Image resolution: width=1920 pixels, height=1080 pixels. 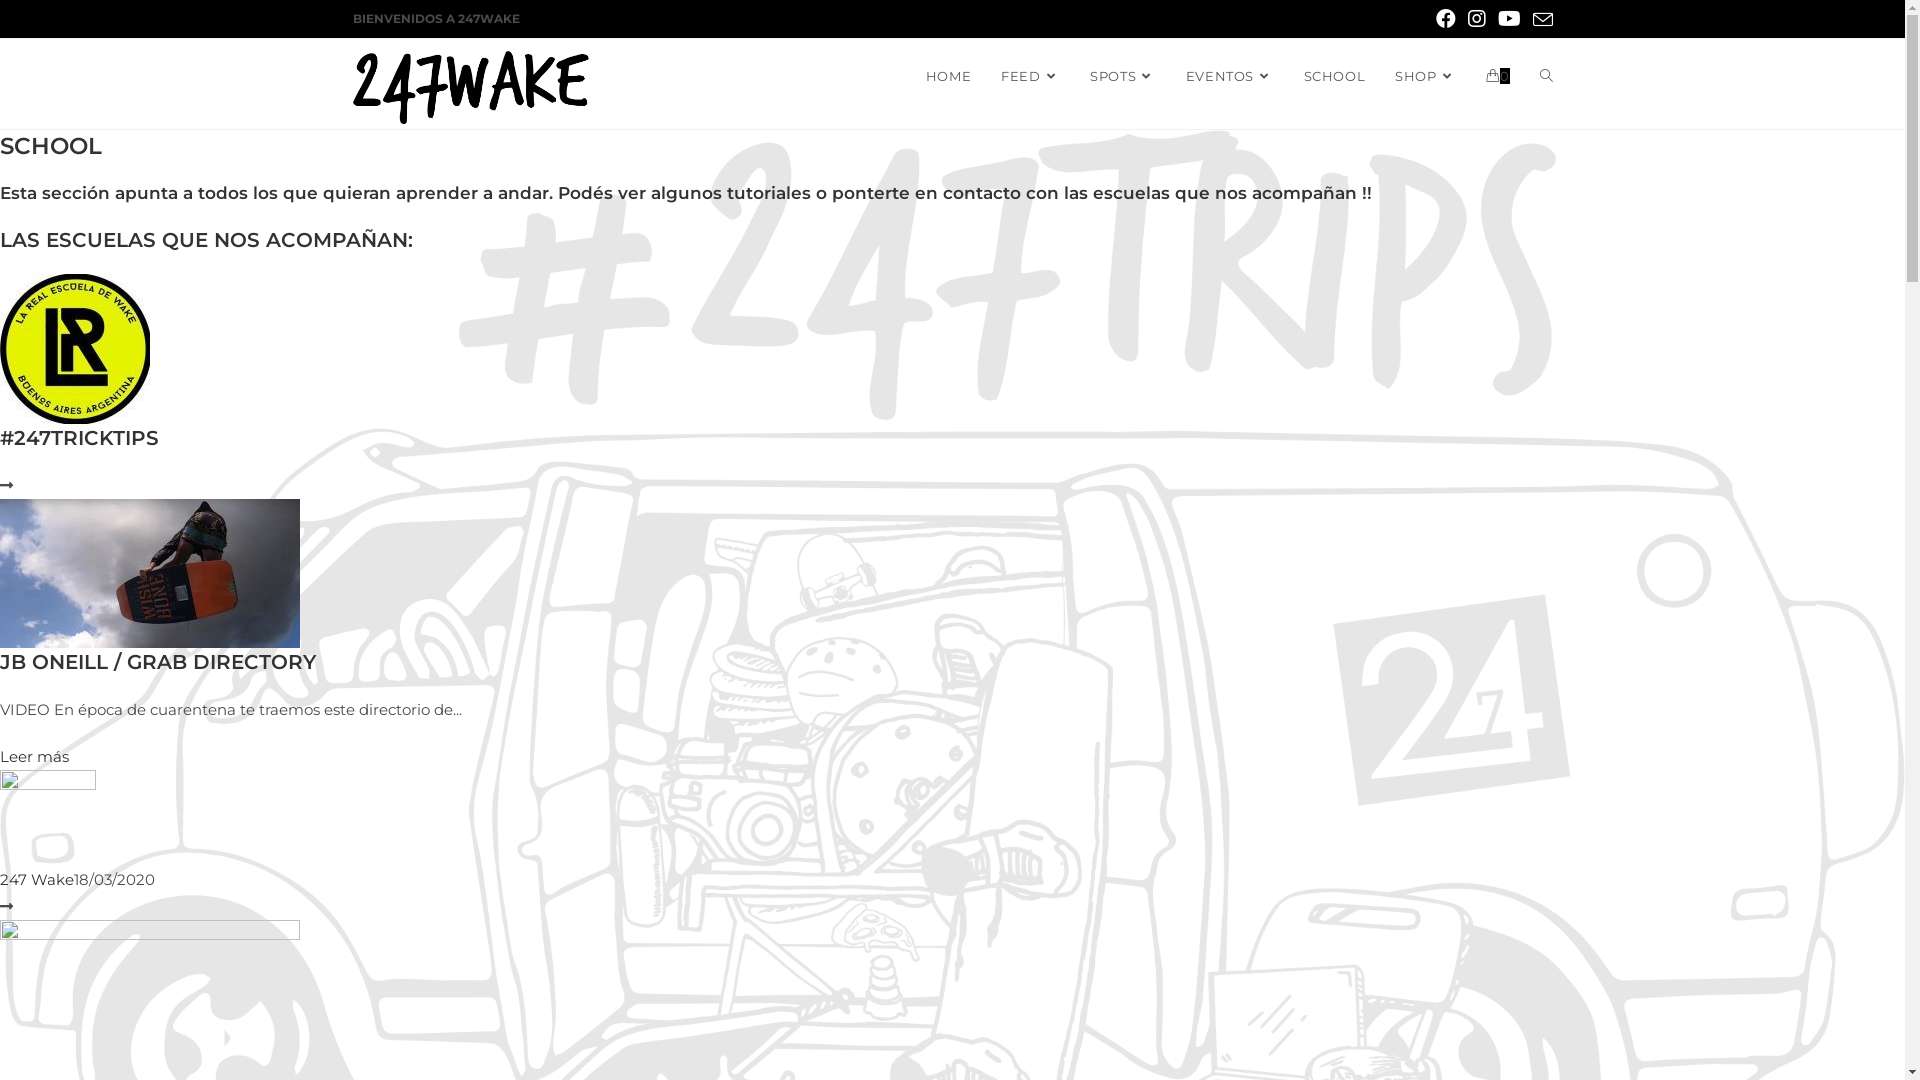 I want to click on EVENTOS, so click(x=1230, y=76).